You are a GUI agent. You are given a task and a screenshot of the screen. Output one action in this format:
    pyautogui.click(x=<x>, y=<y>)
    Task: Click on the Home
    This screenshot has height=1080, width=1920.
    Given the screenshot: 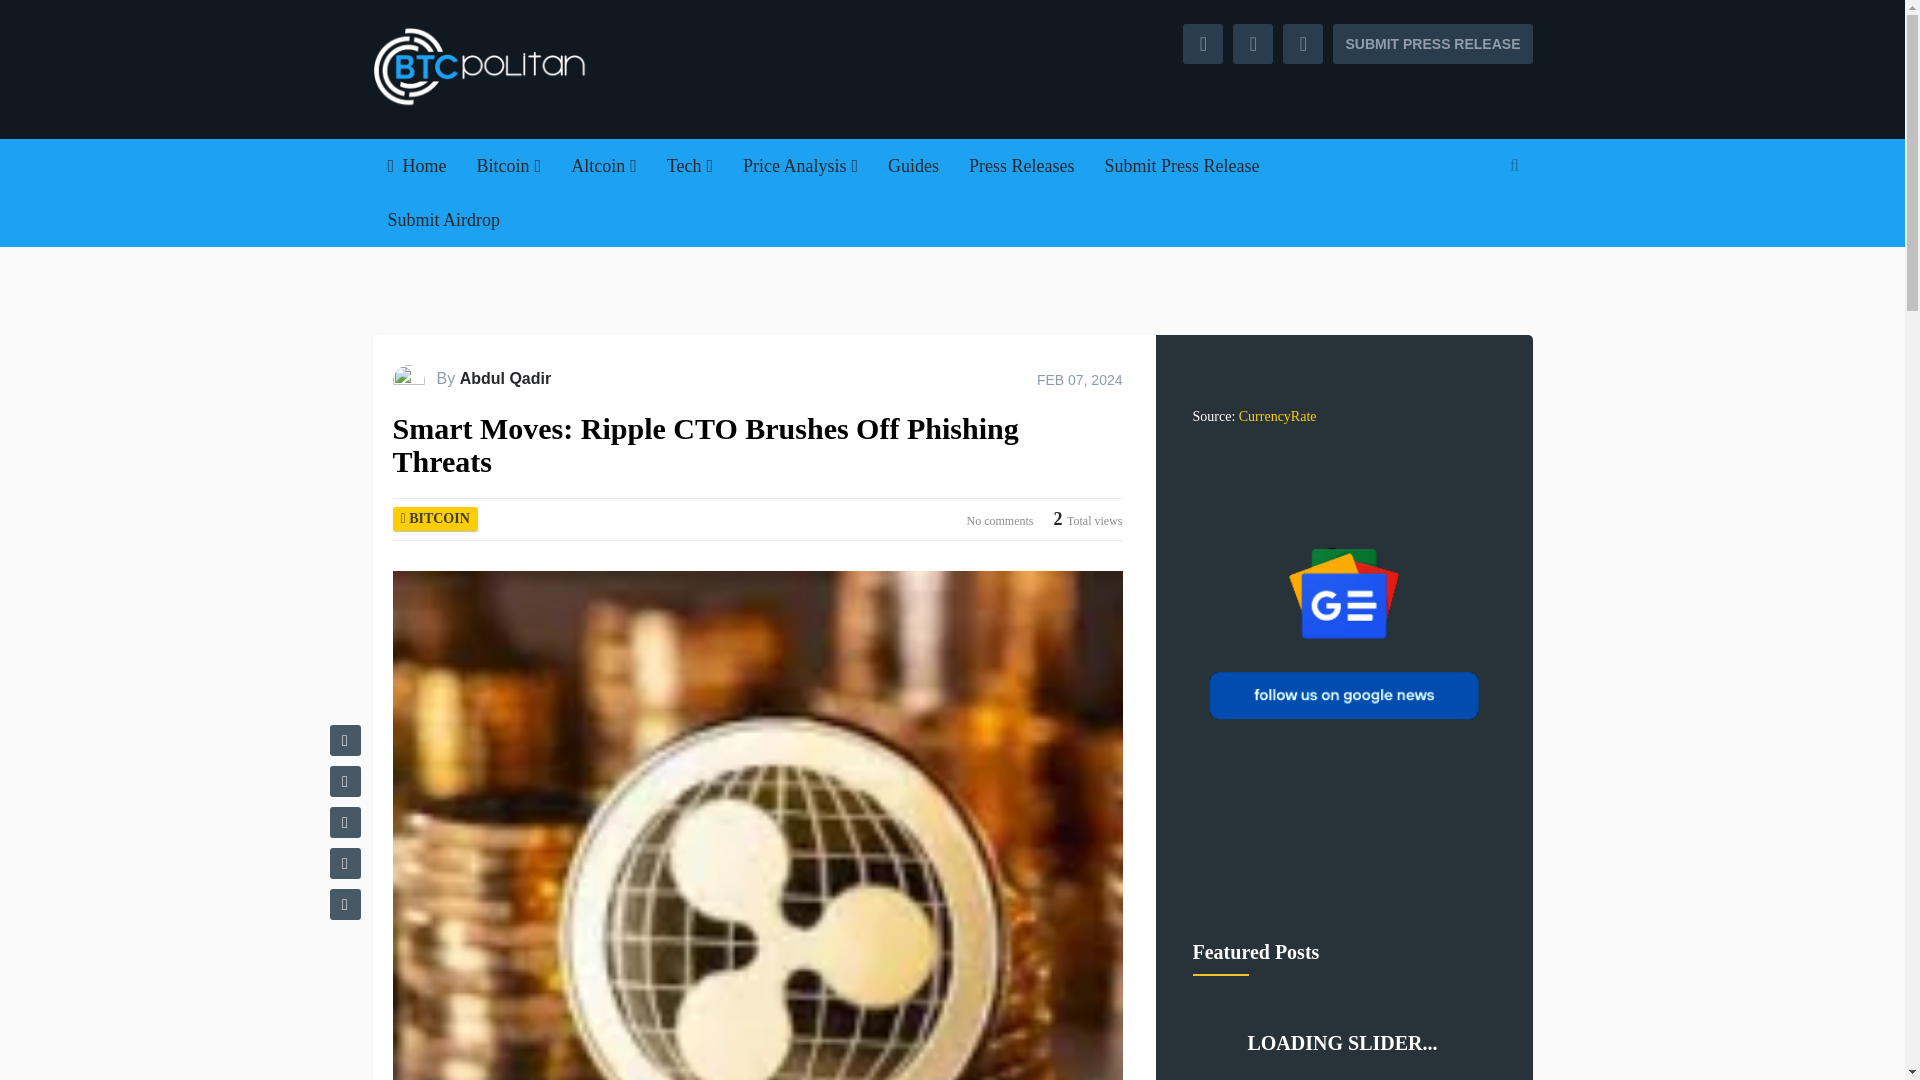 What is the action you would take?
    pyautogui.click(x=416, y=166)
    